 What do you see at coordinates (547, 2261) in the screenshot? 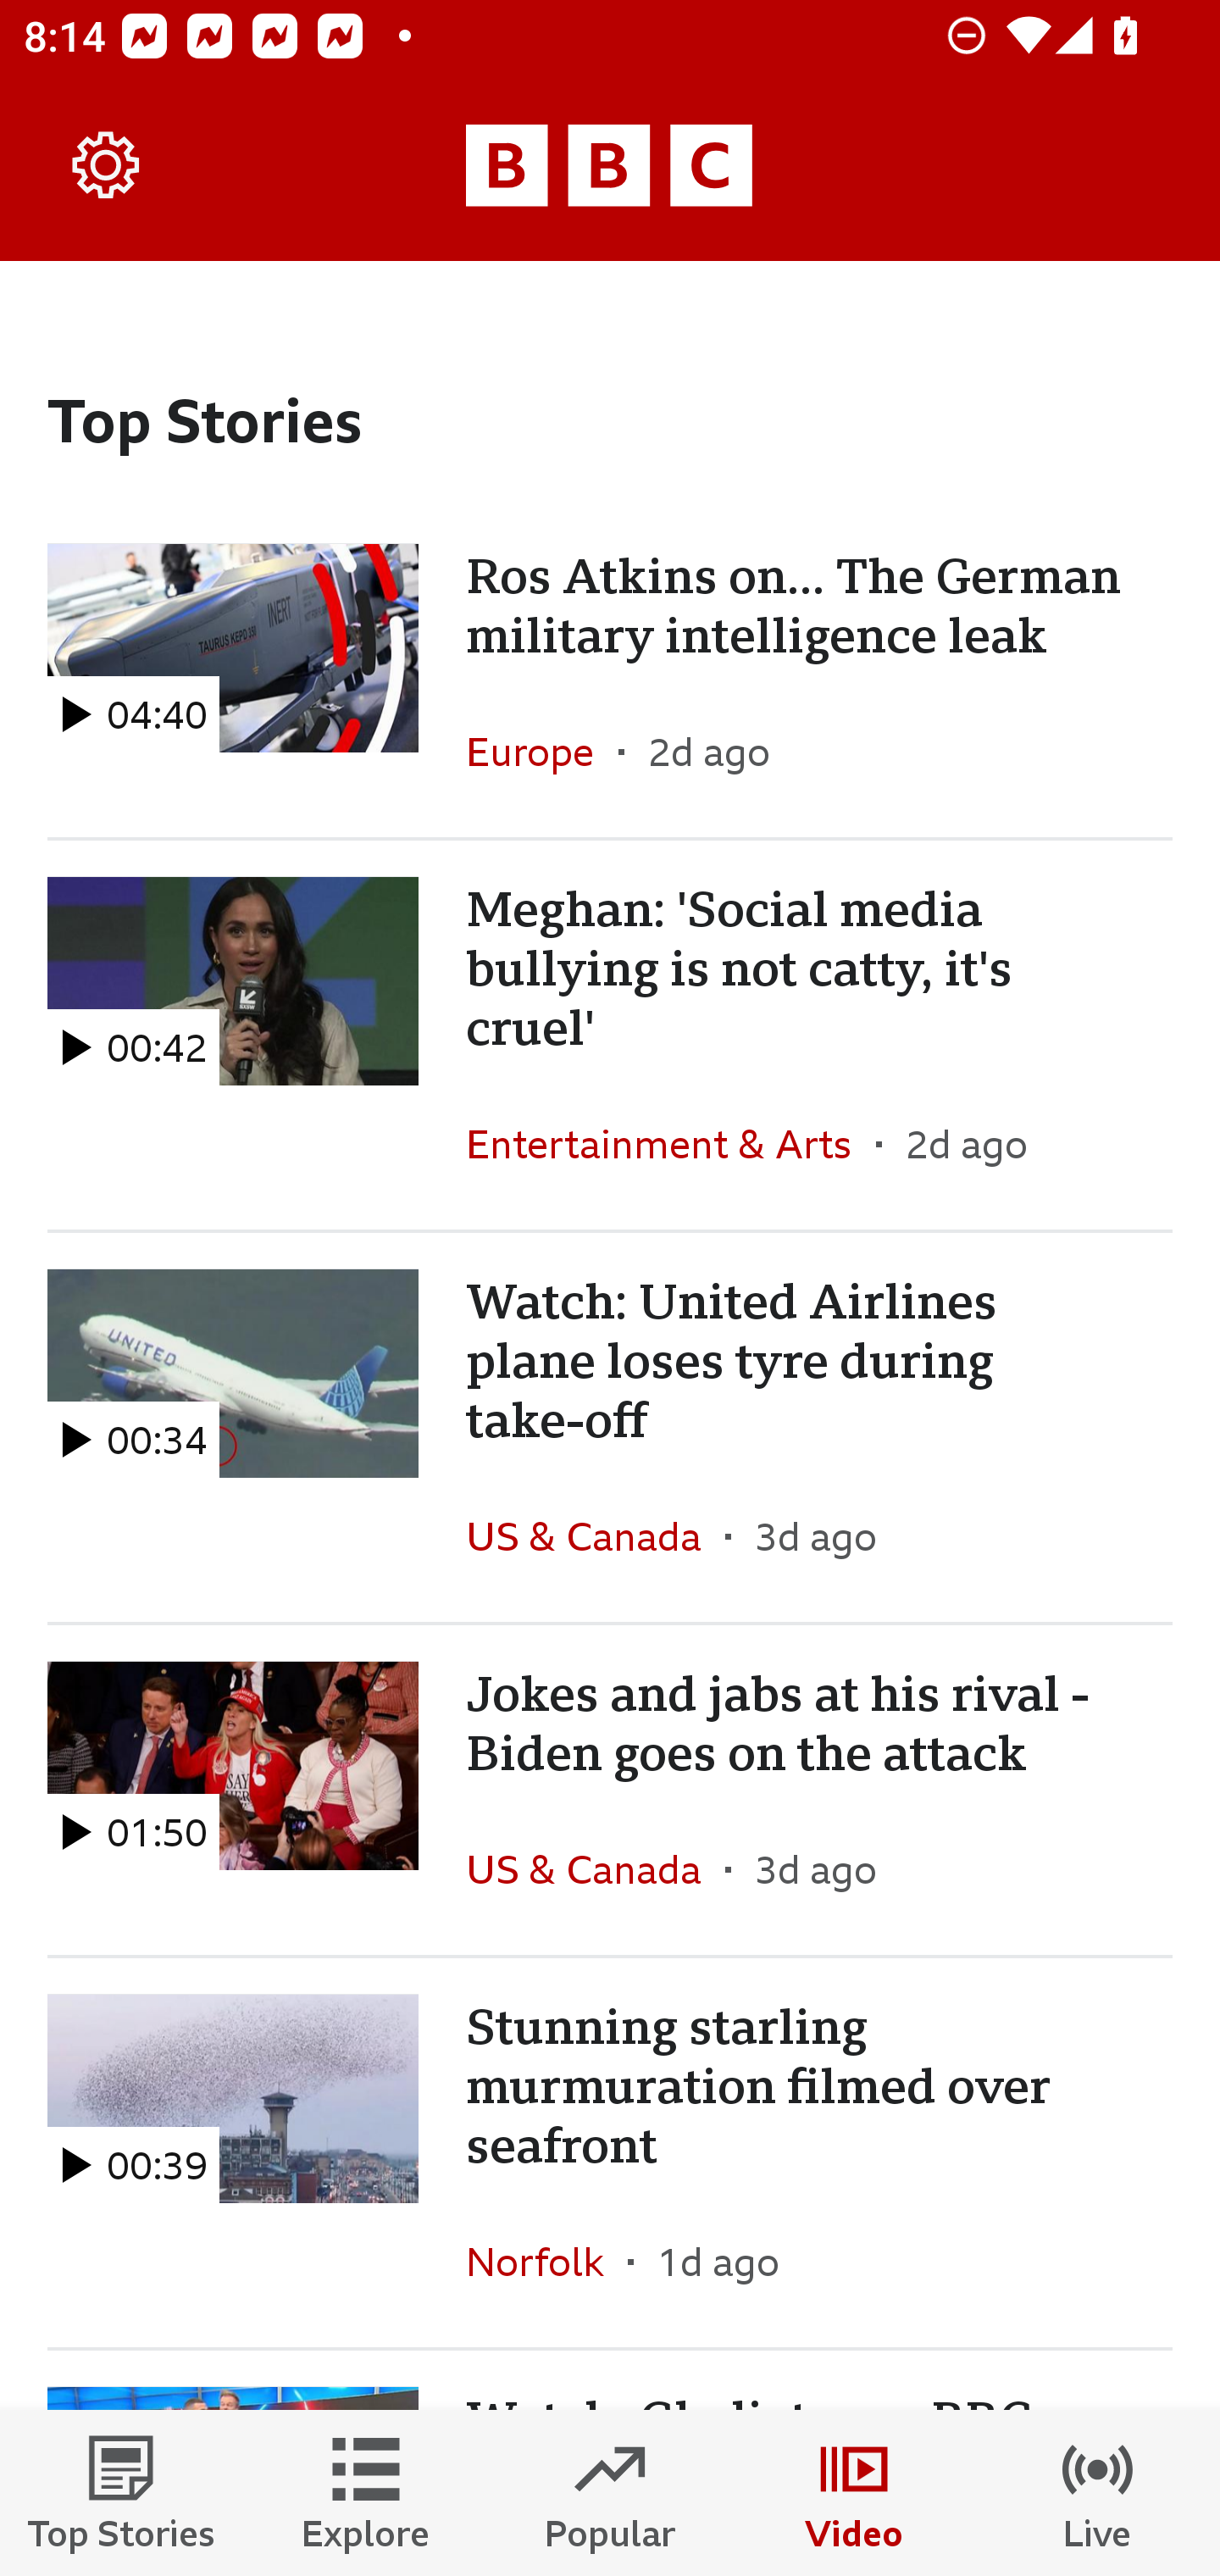
I see `Norfolk In the section Norfolk` at bounding box center [547, 2261].